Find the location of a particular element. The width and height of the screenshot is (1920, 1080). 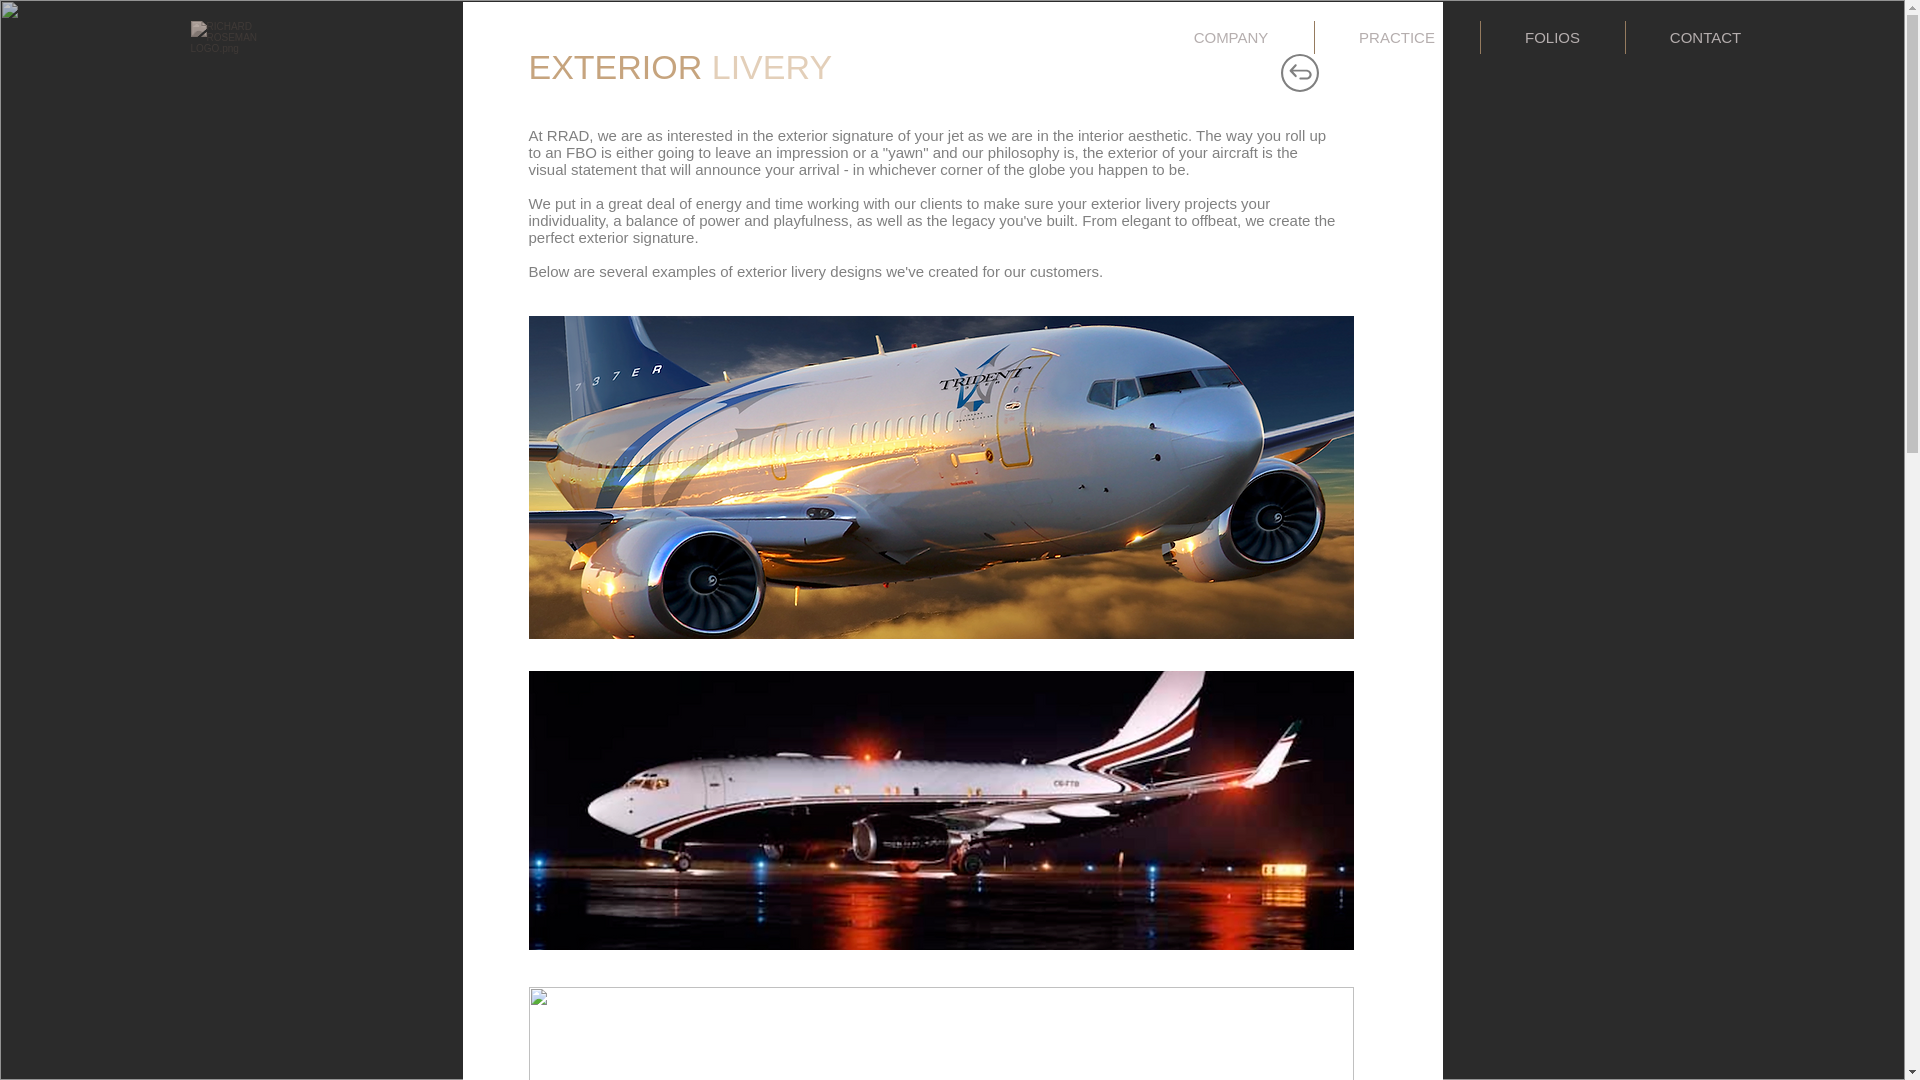

FOLIOS is located at coordinates (1552, 37).